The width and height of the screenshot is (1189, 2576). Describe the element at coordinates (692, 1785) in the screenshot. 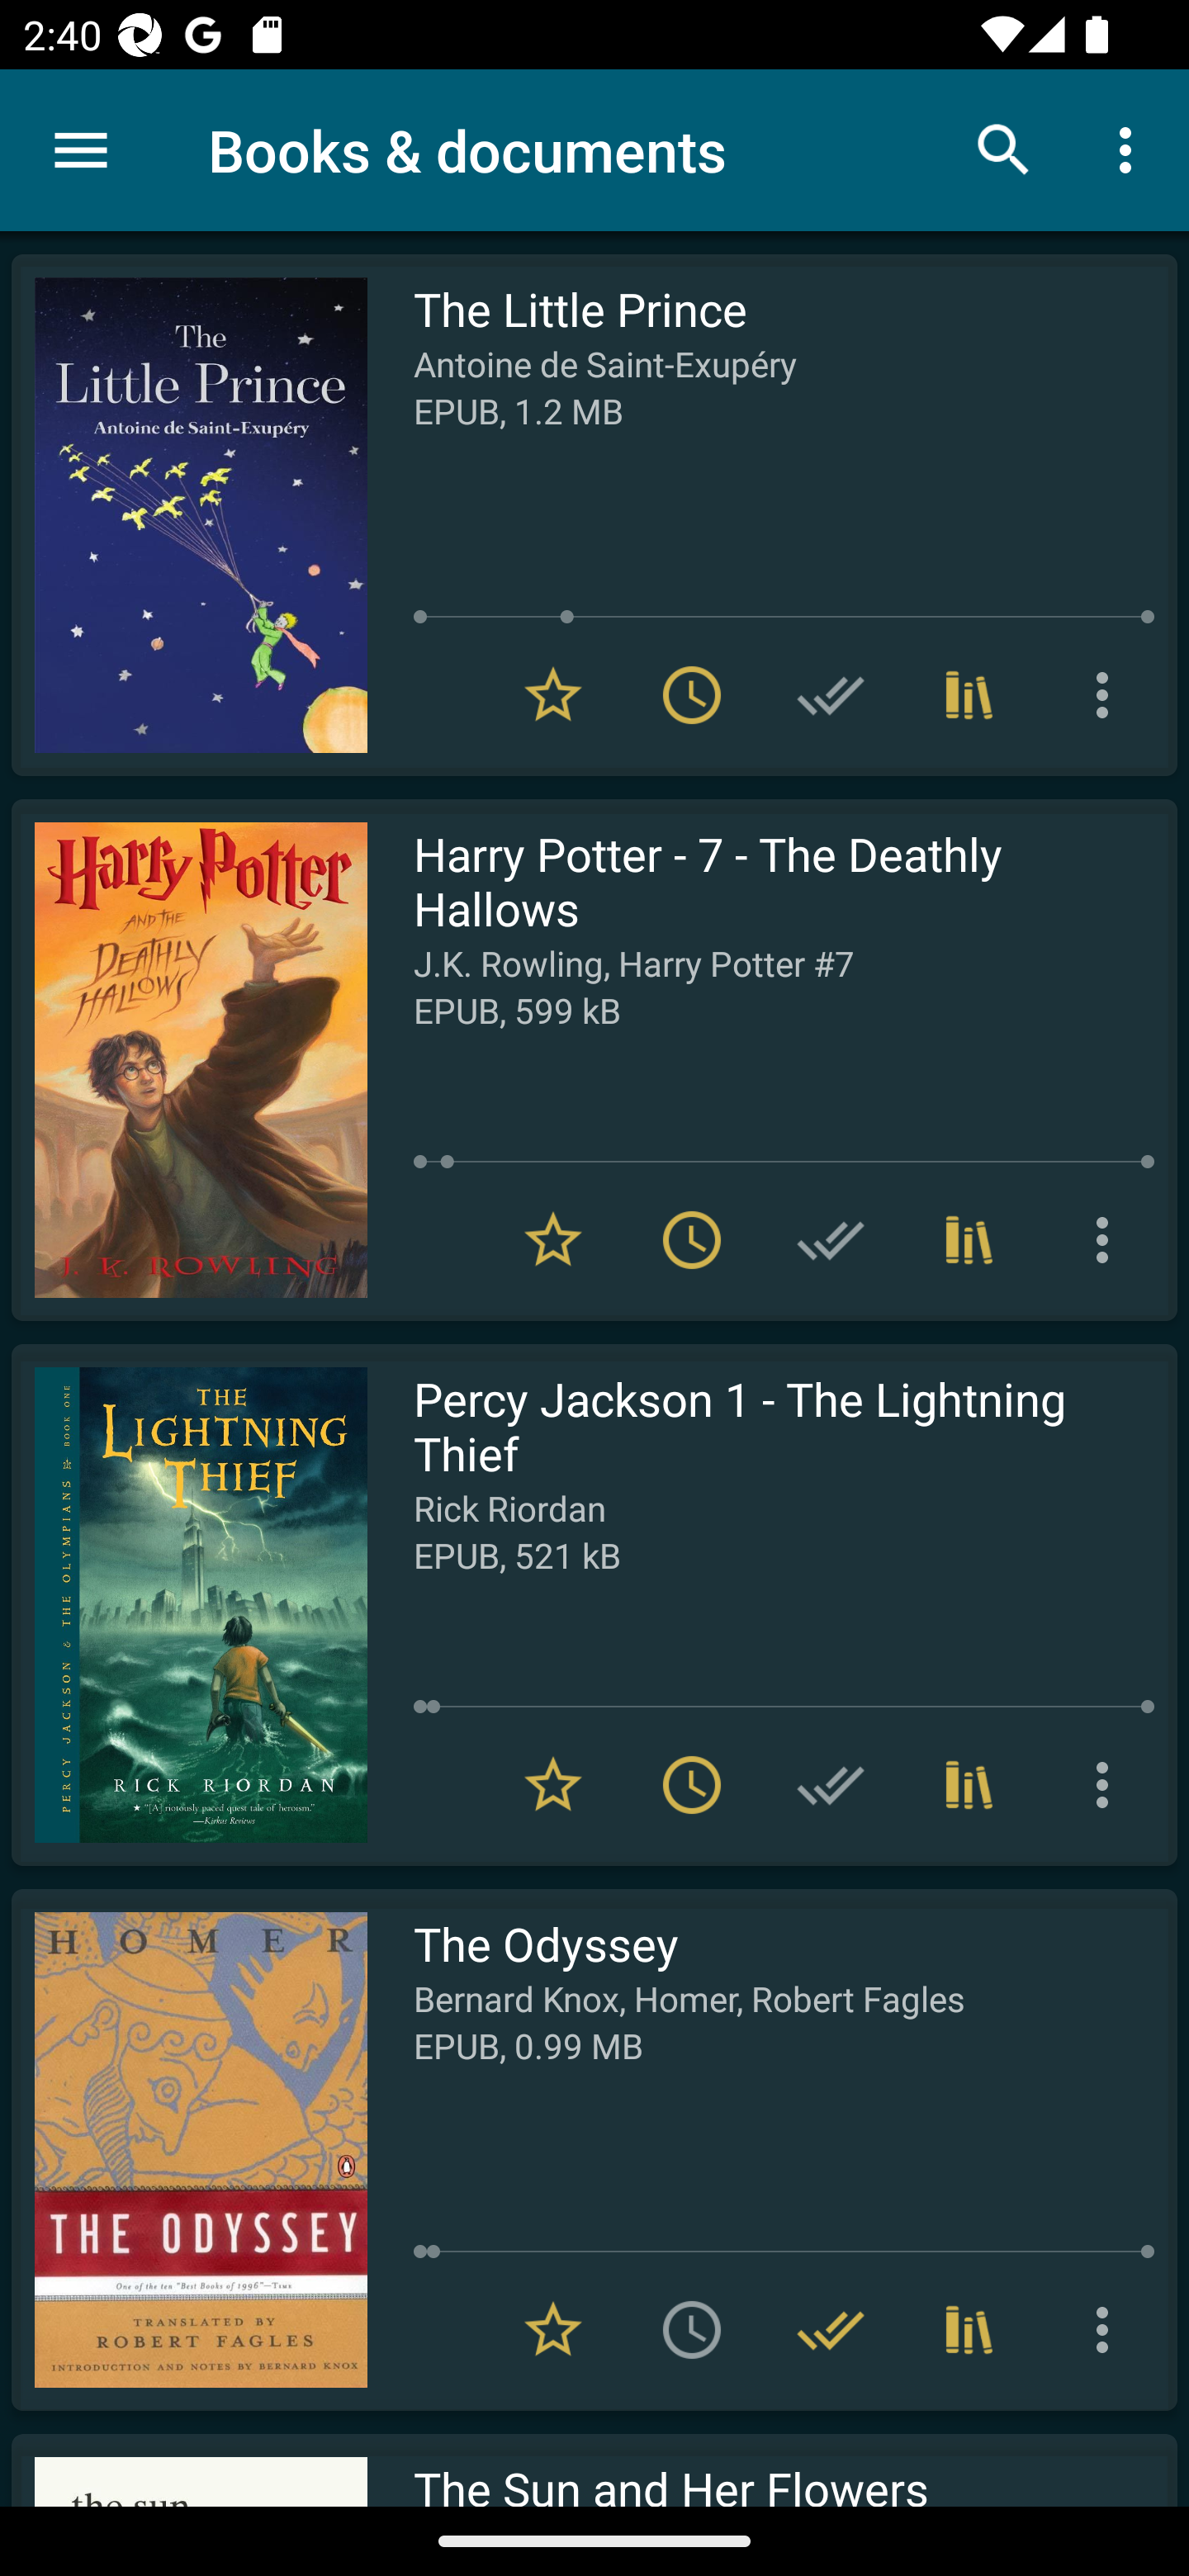

I see `Remove from To read` at that location.